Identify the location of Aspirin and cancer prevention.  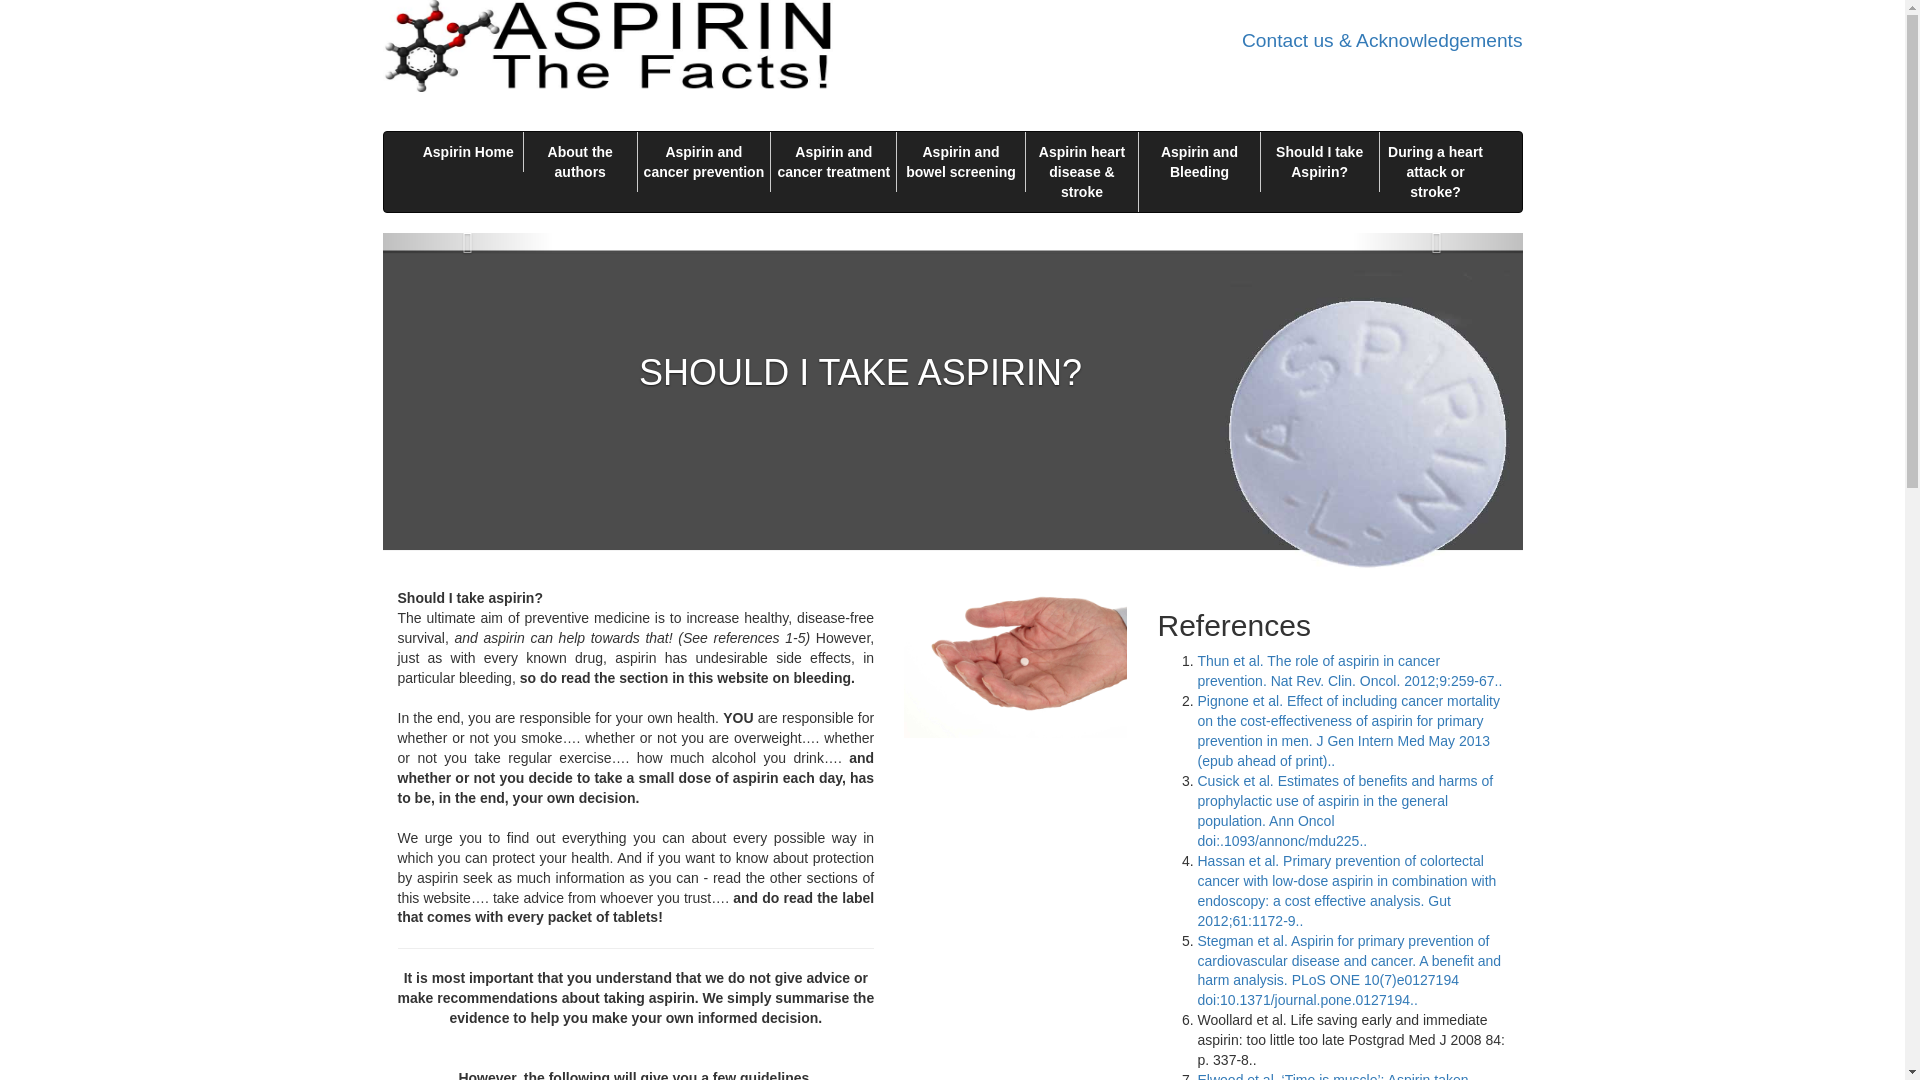
(704, 162).